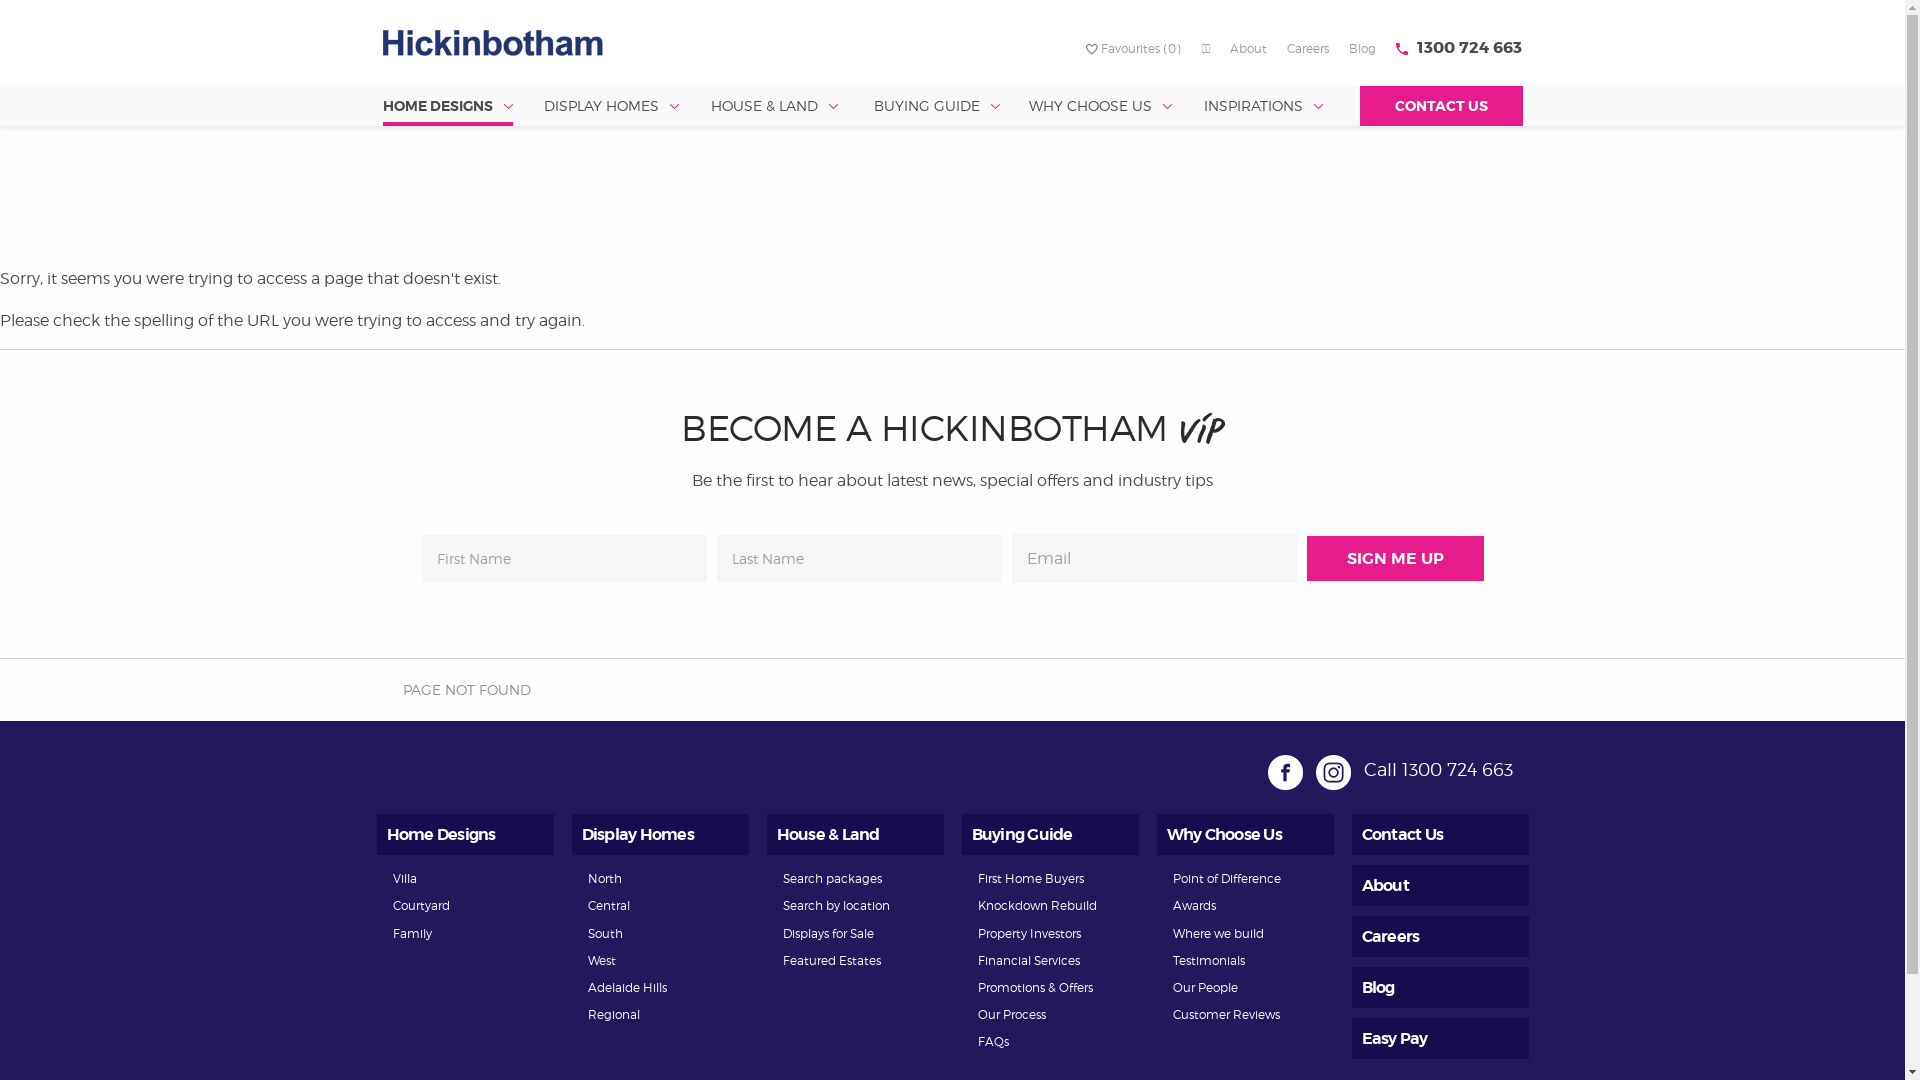  I want to click on Our Process, so click(1012, 1014).